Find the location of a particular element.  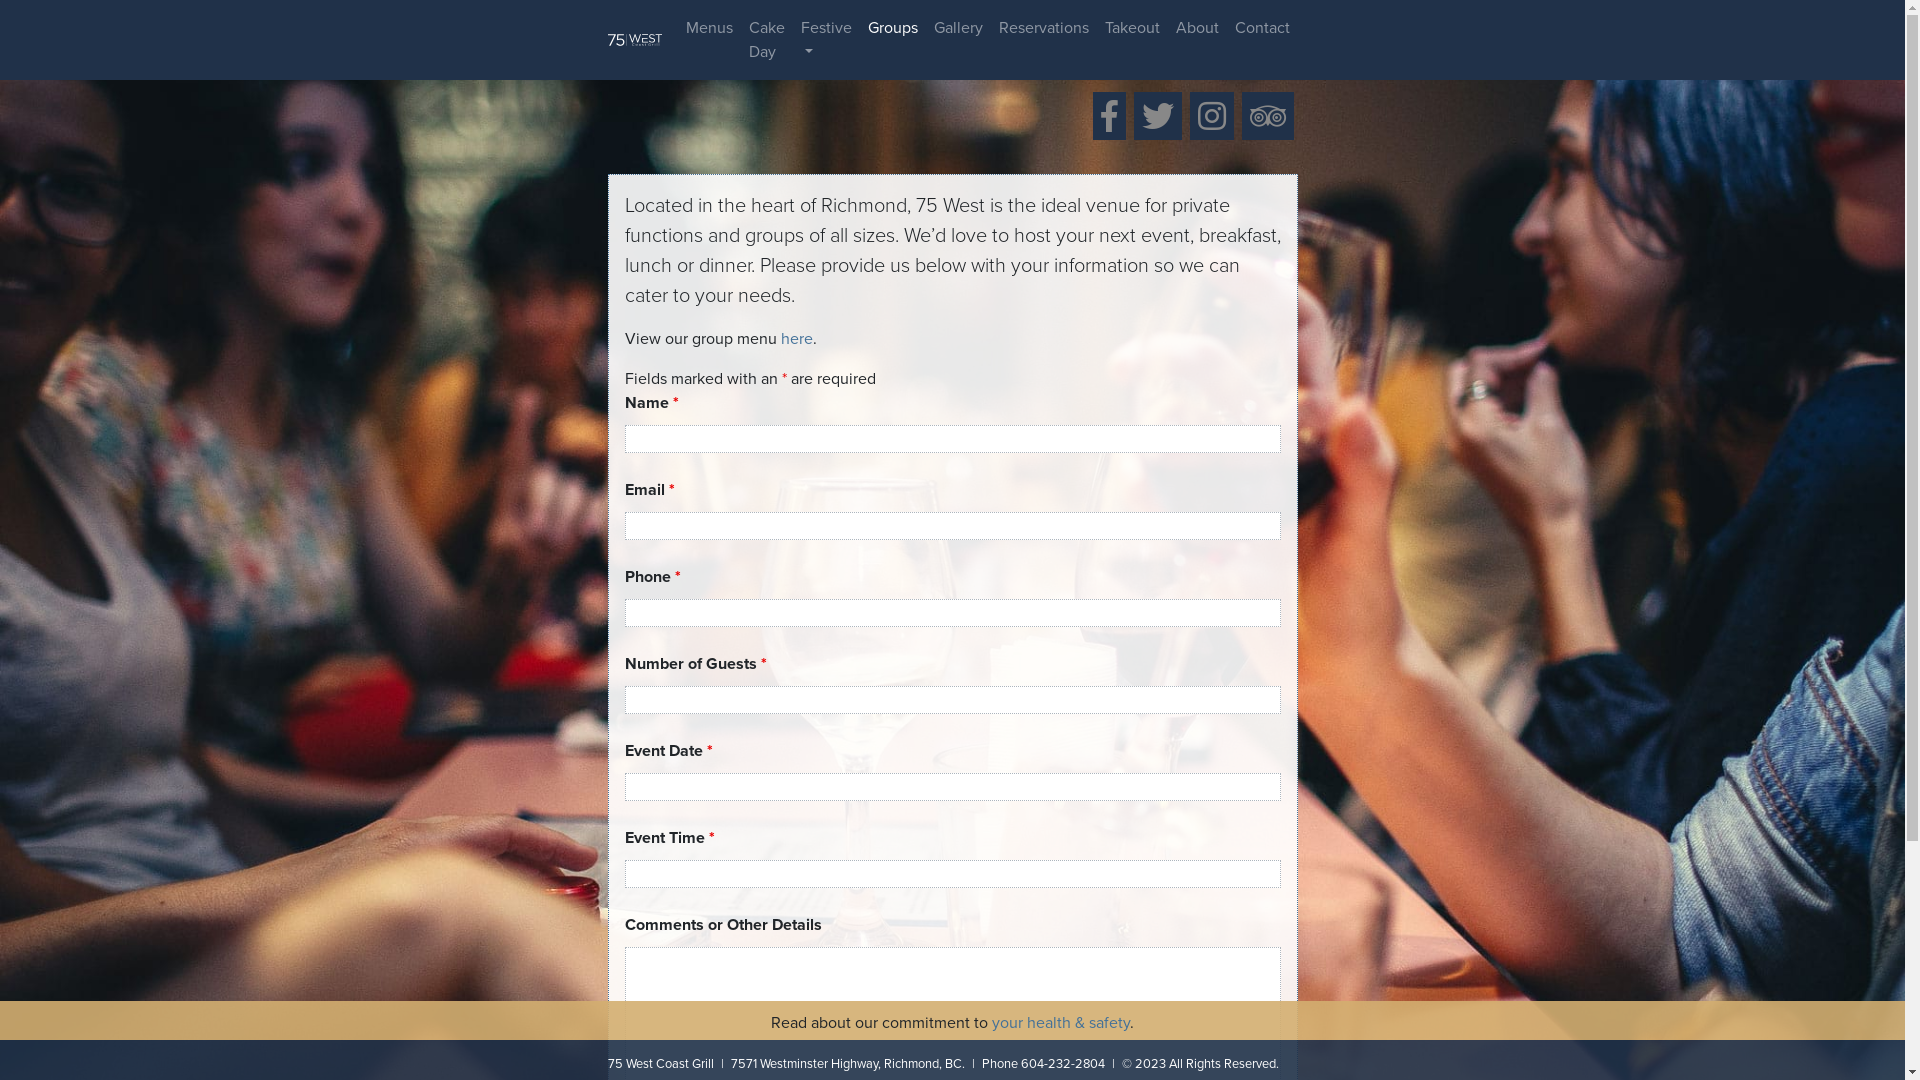

Gallery is located at coordinates (958, 28).